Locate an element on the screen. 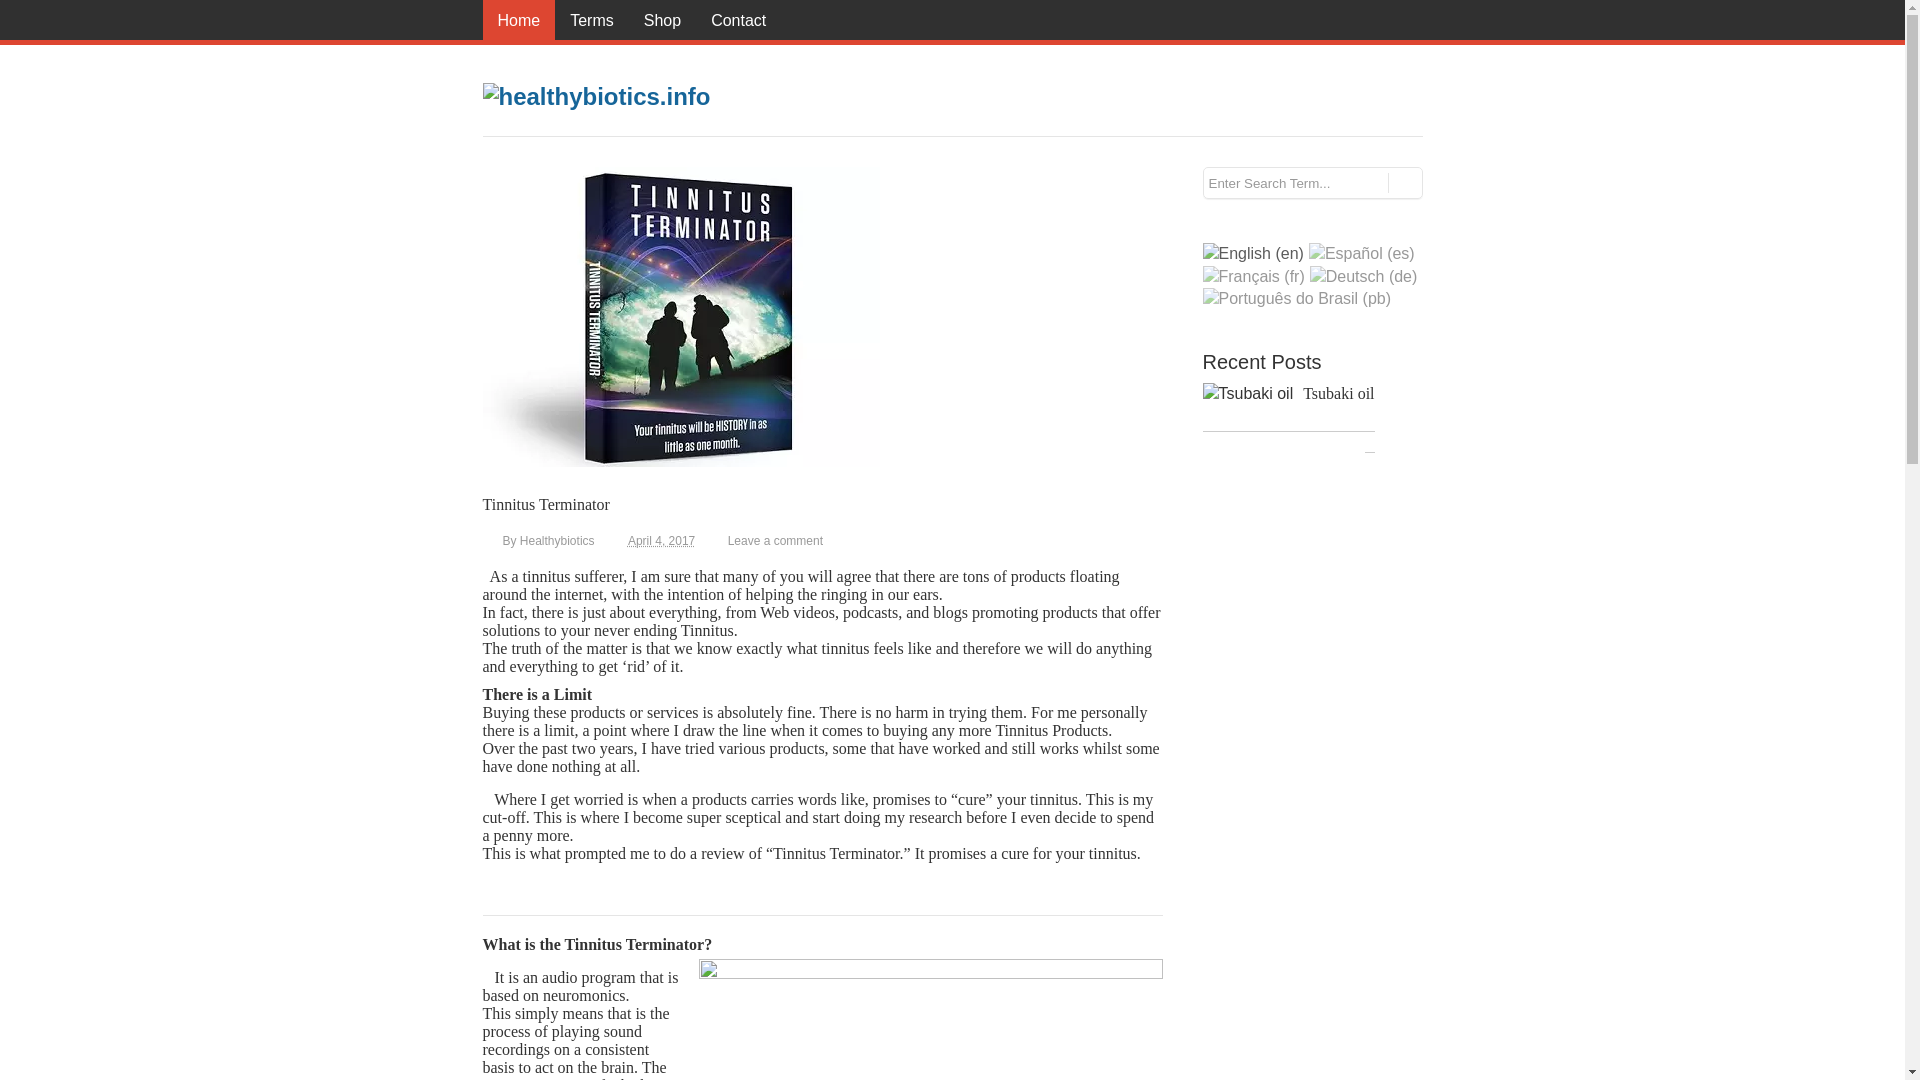 The width and height of the screenshot is (1920, 1080). Home is located at coordinates (518, 20).